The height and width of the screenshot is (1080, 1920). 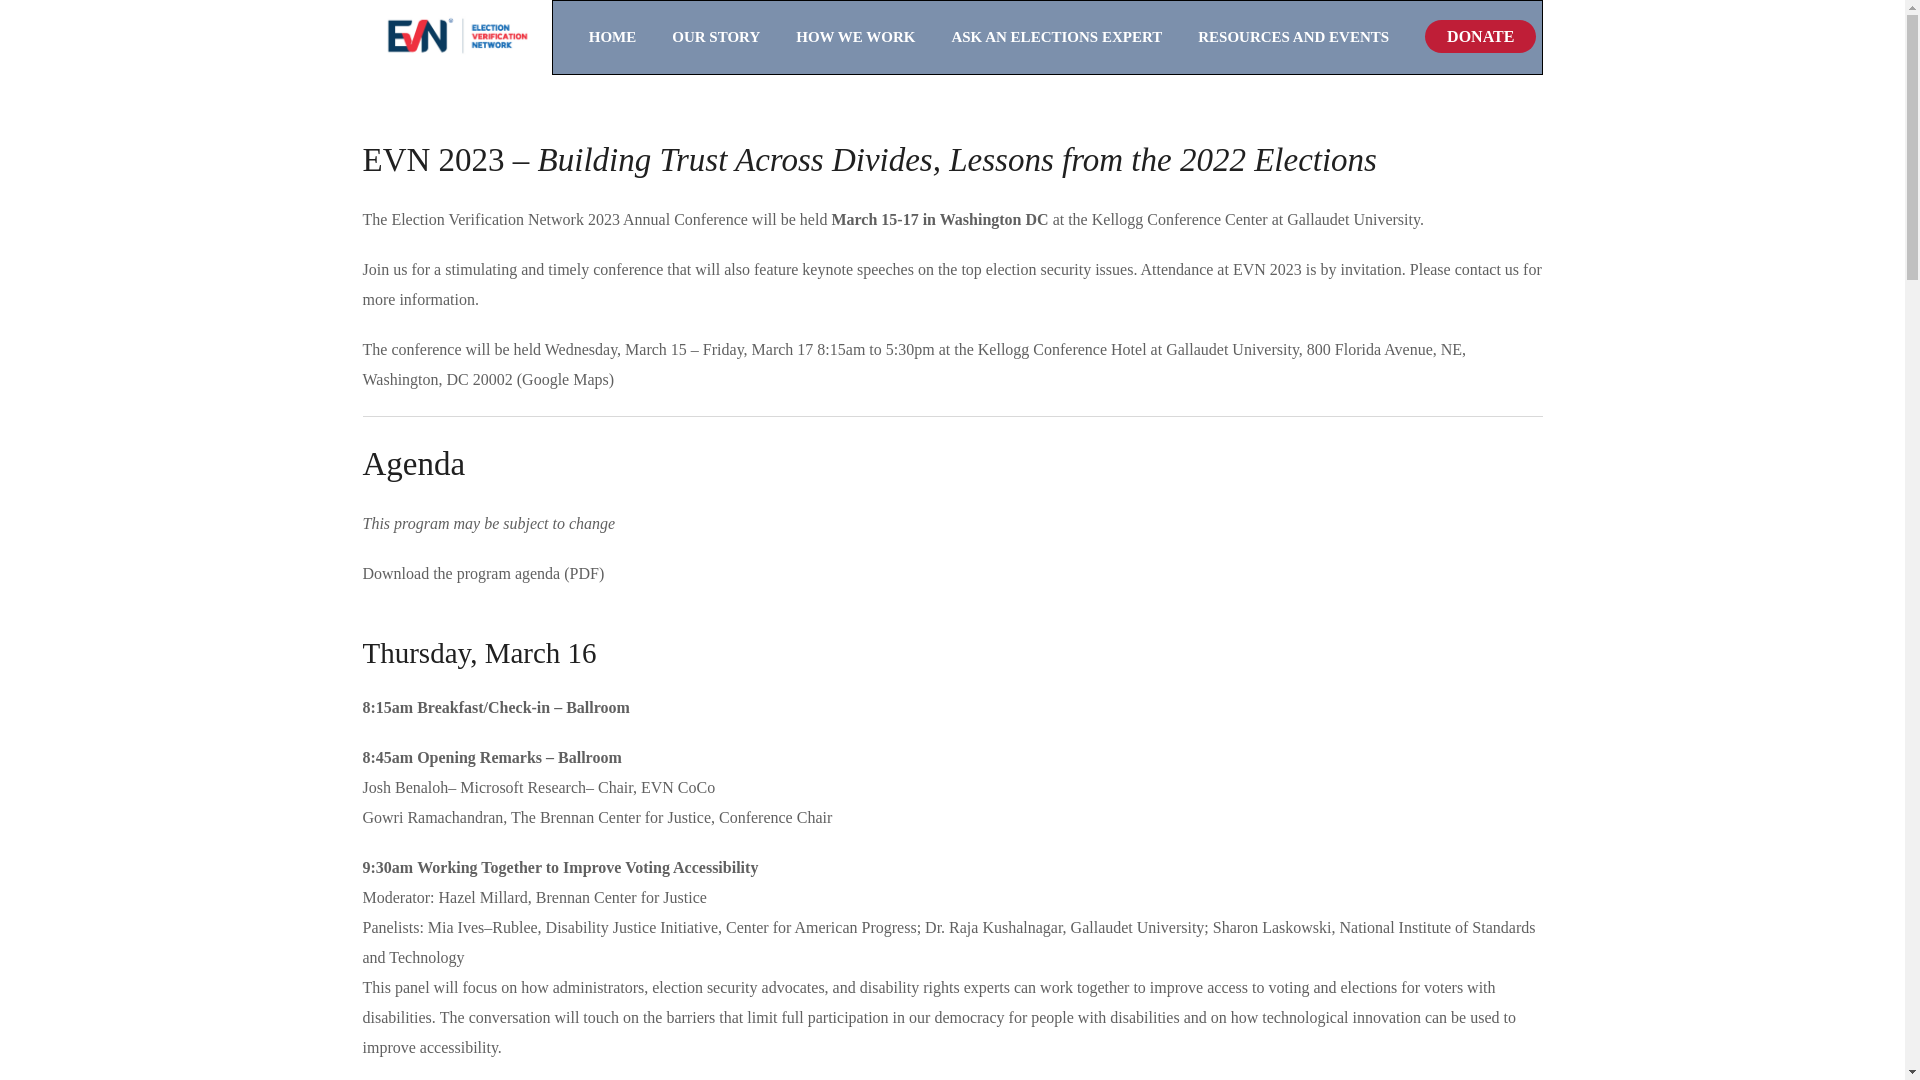 What do you see at coordinates (631, 37) in the screenshot?
I see `HOME` at bounding box center [631, 37].